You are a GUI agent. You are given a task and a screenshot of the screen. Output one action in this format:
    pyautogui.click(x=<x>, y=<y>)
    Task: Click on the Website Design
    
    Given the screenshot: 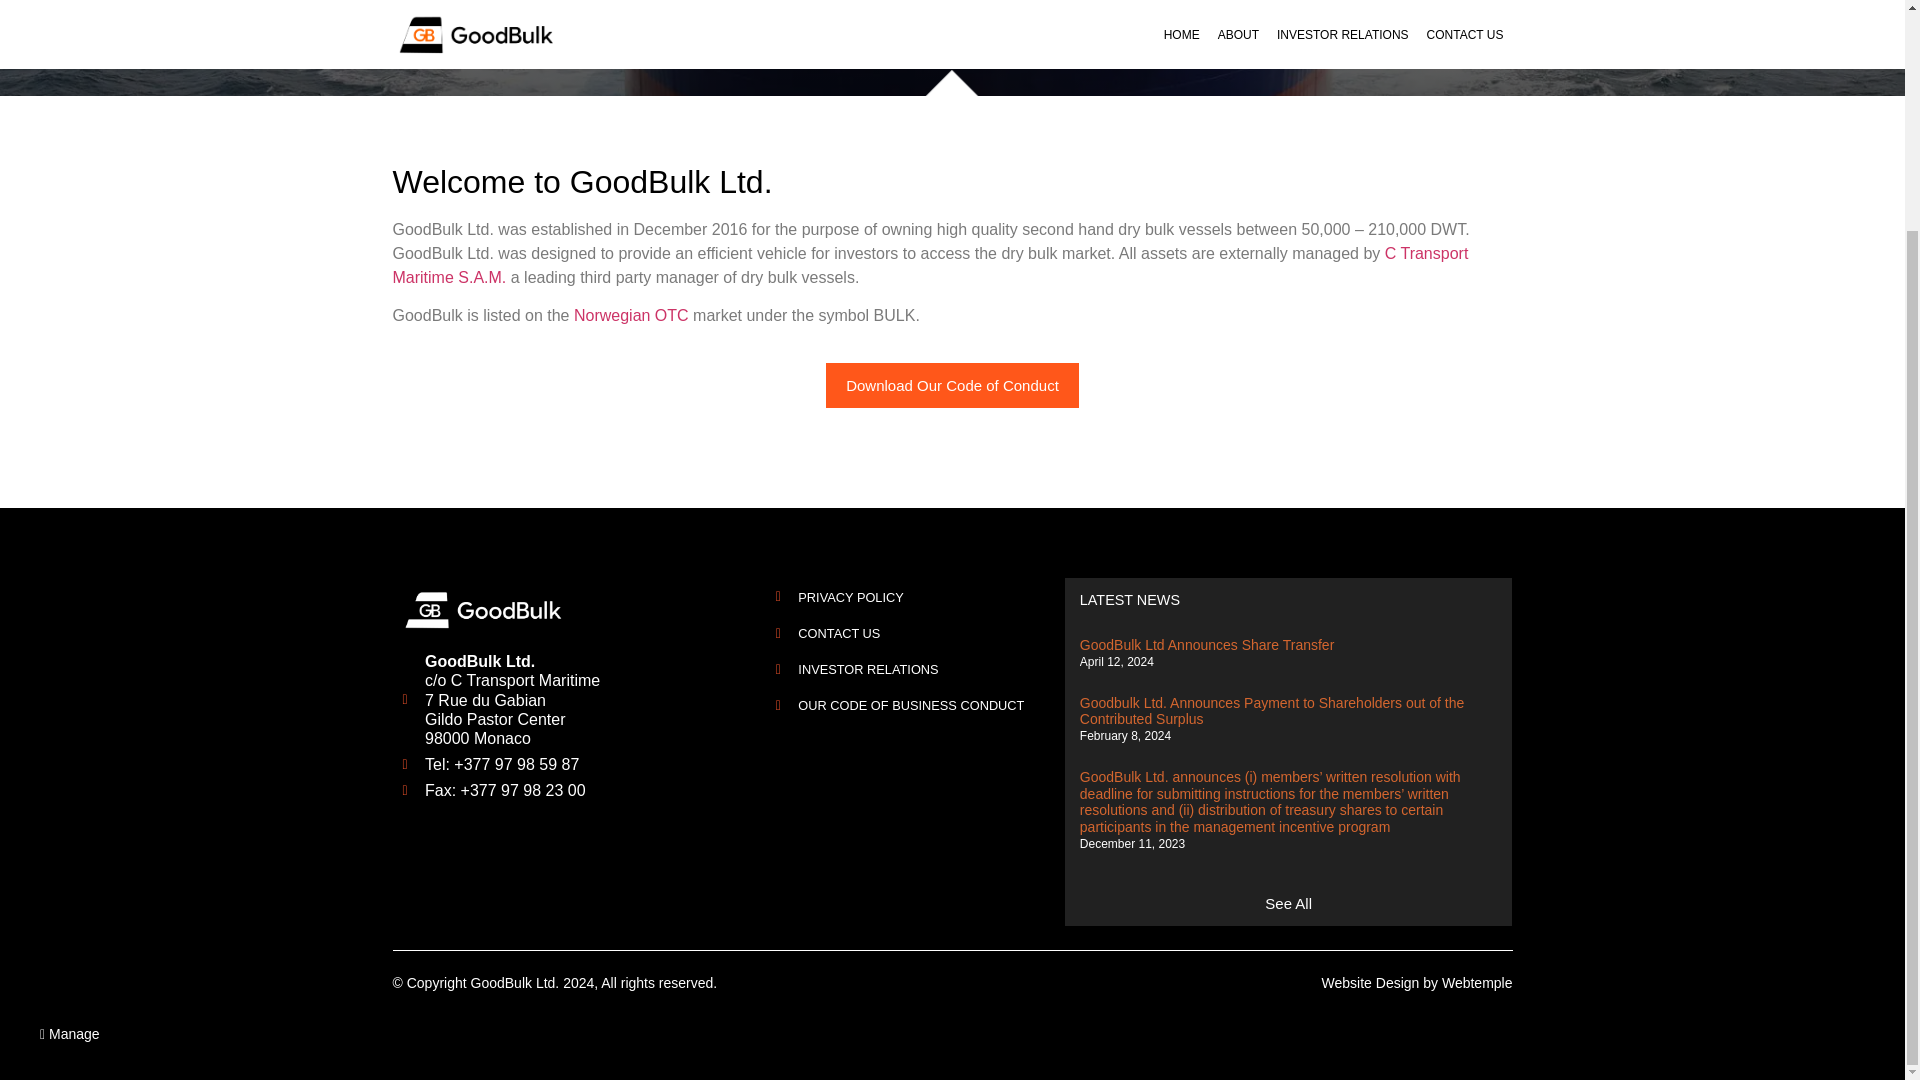 What is the action you would take?
    pyautogui.click(x=1371, y=983)
    